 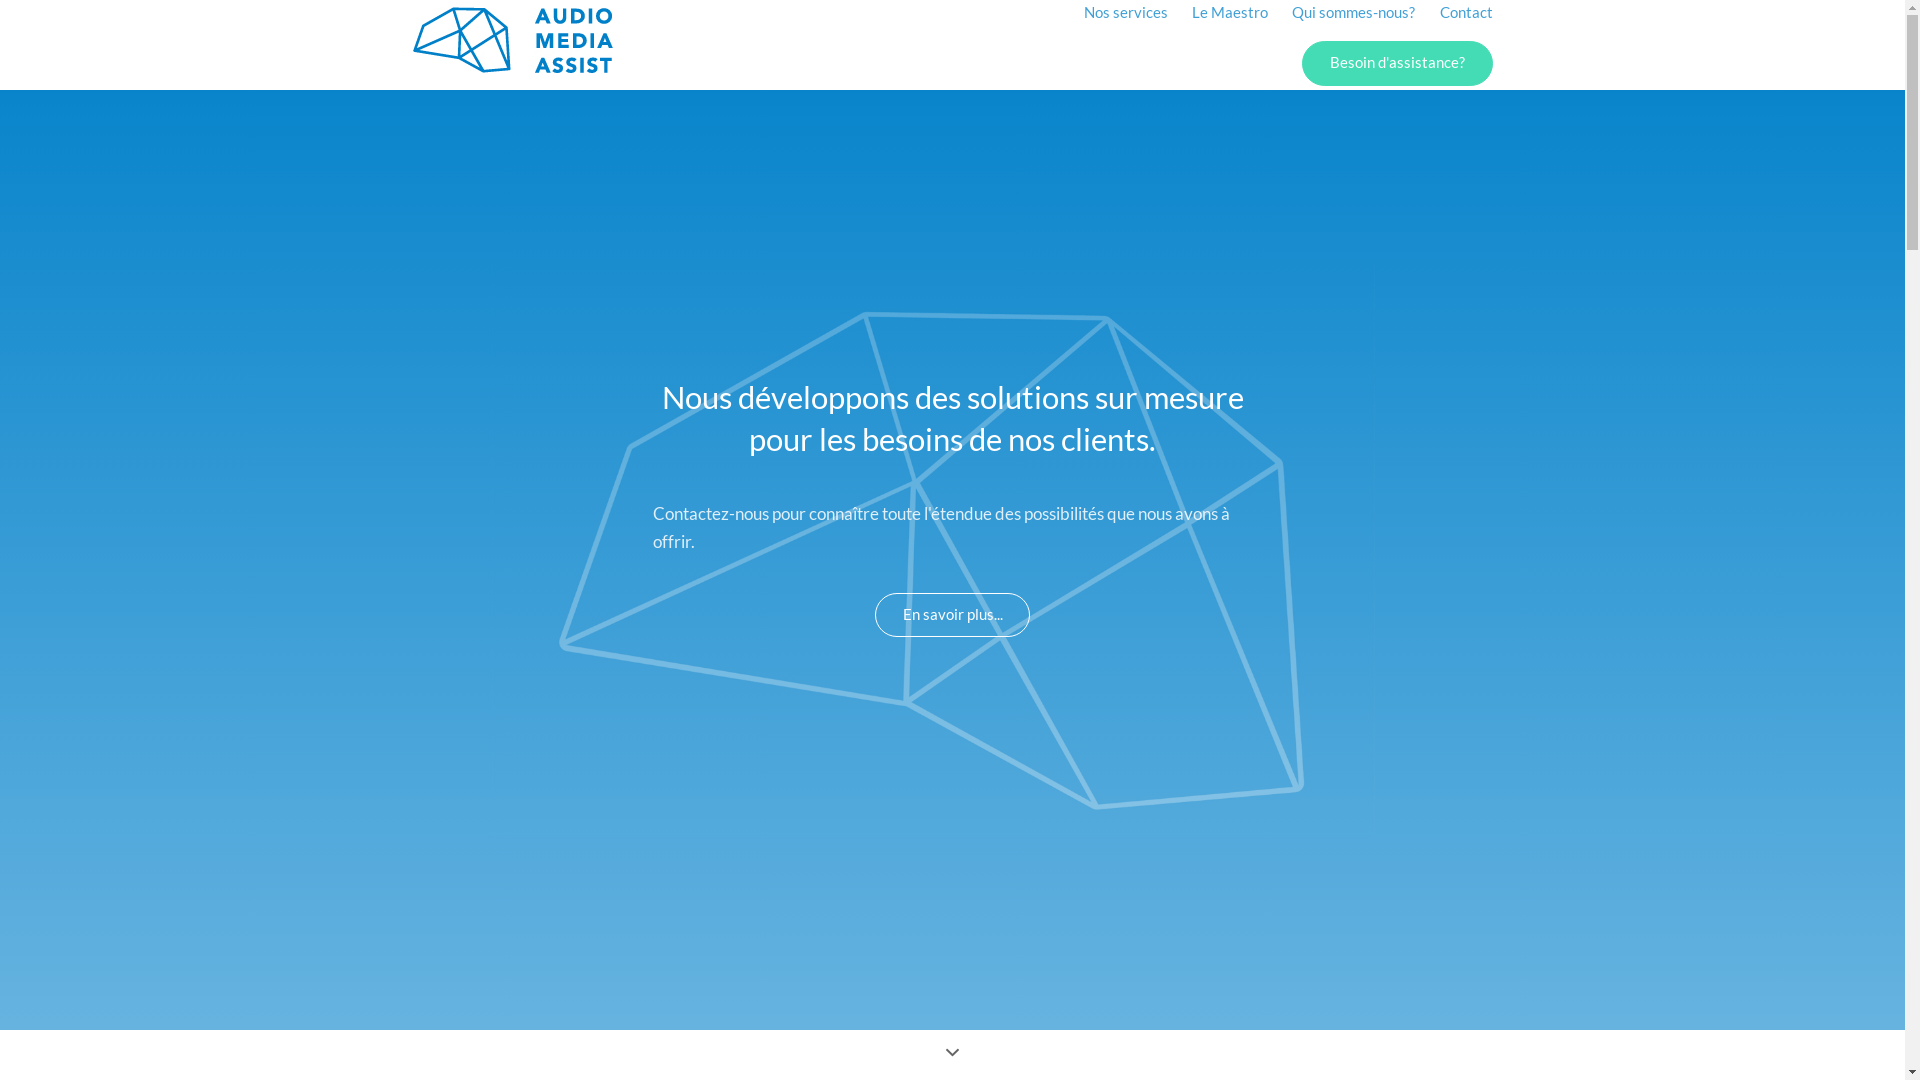 I want to click on Nos services, so click(x=1126, y=15).